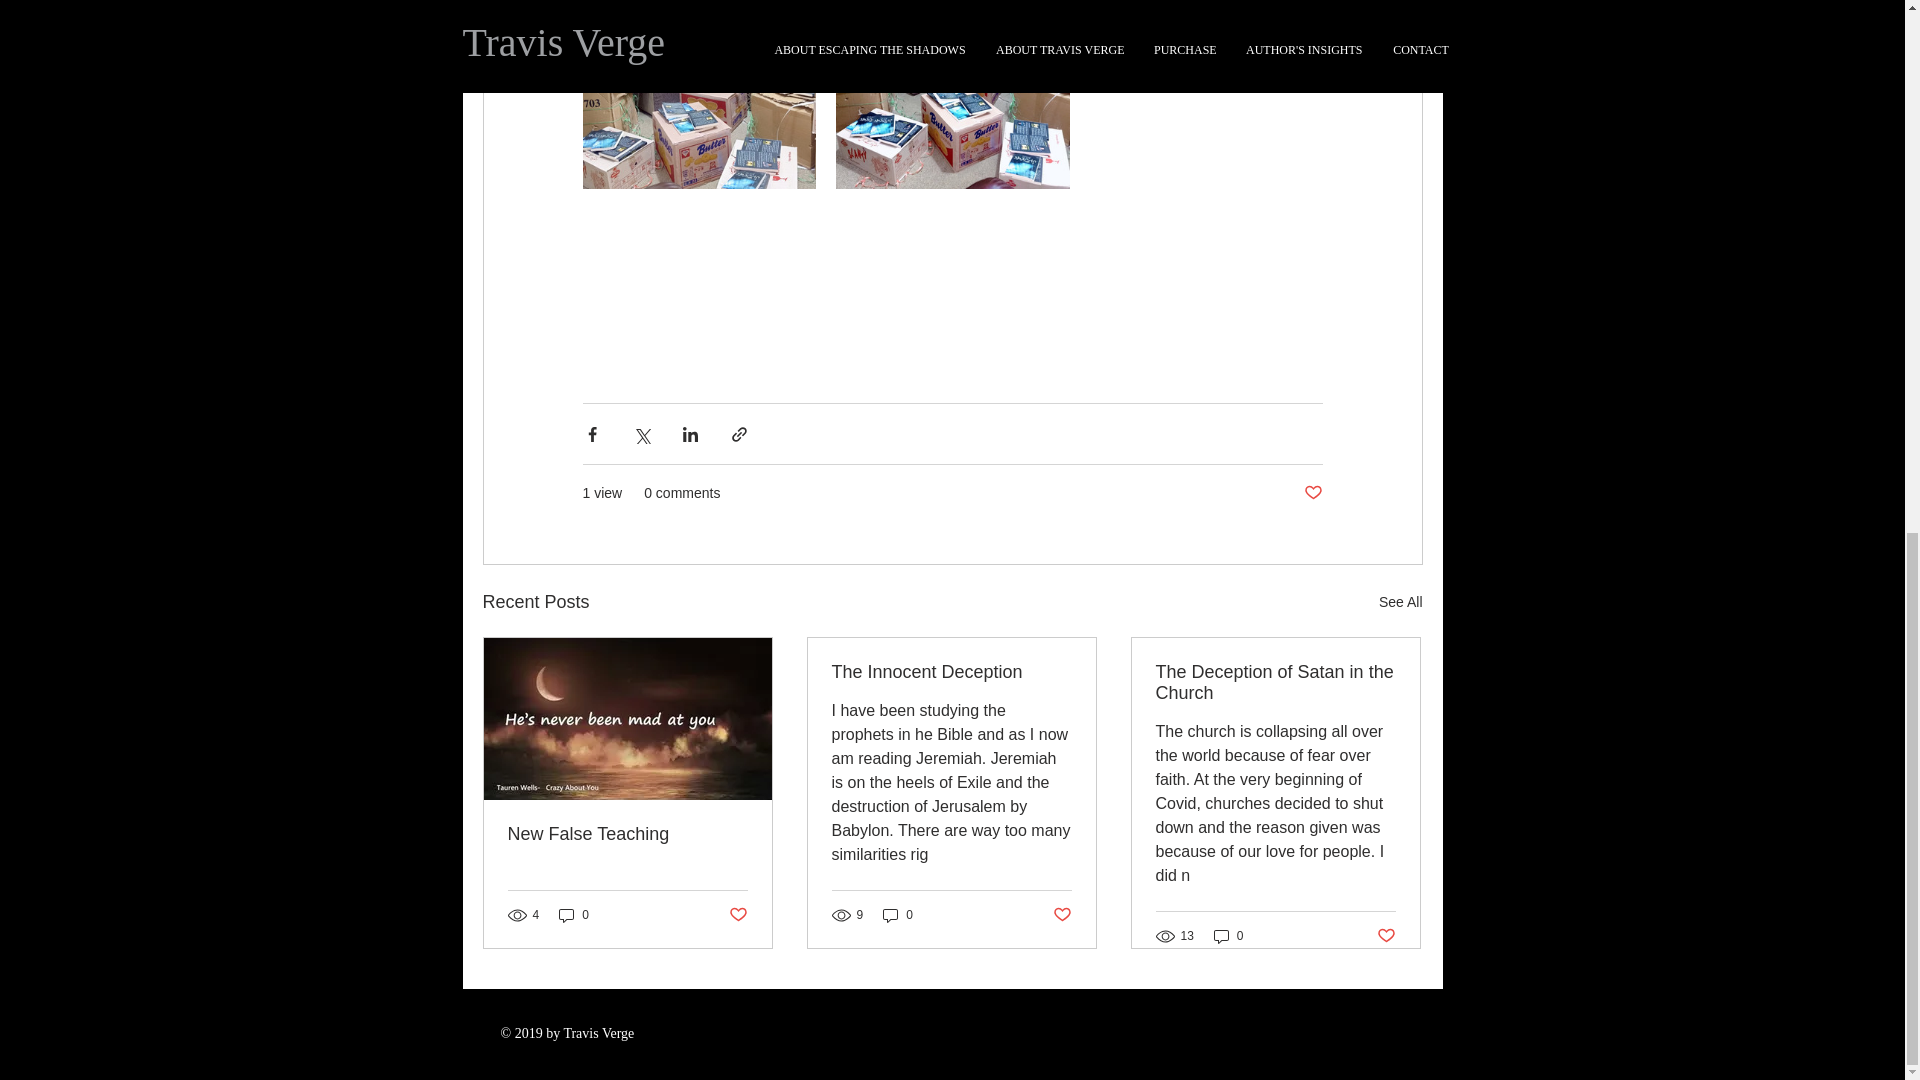 The height and width of the screenshot is (1080, 1920). What do you see at coordinates (1228, 936) in the screenshot?
I see `0` at bounding box center [1228, 936].